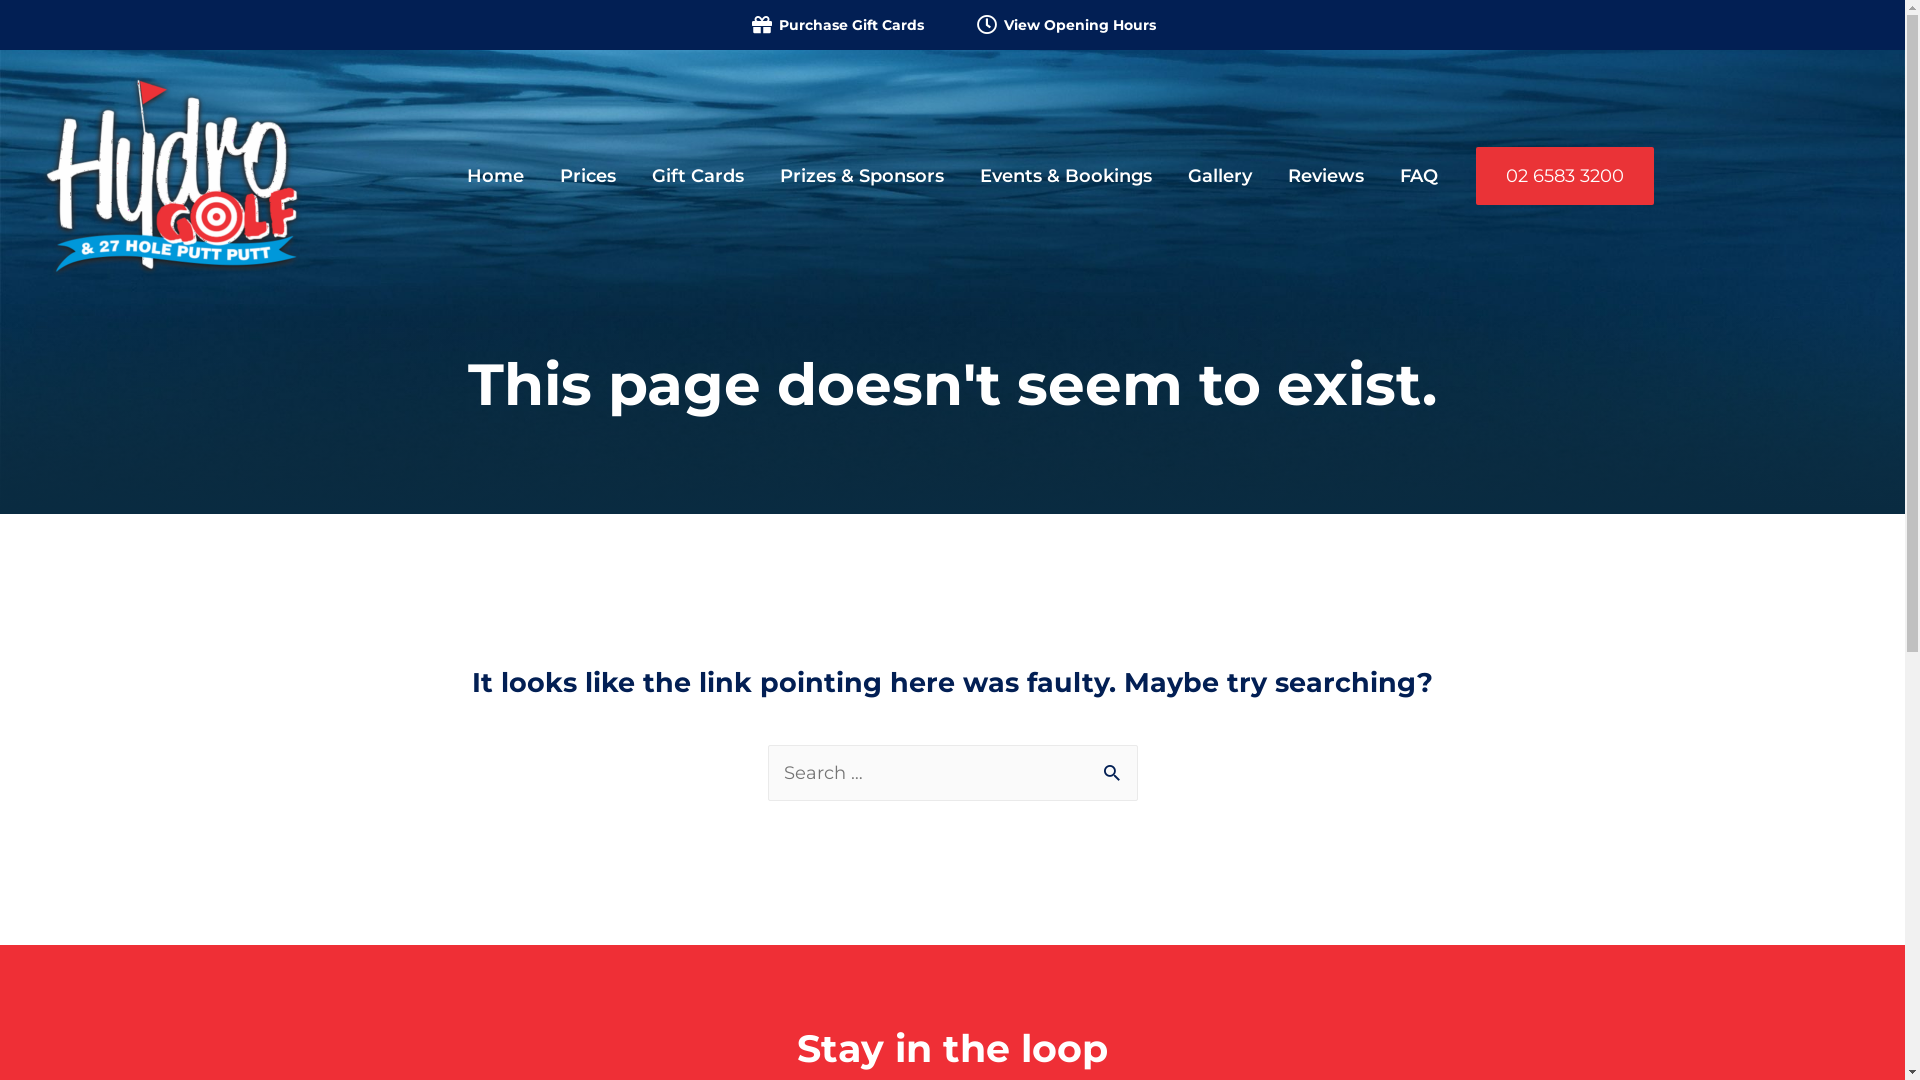 The image size is (1920, 1080). I want to click on Gift Cards, so click(698, 176).